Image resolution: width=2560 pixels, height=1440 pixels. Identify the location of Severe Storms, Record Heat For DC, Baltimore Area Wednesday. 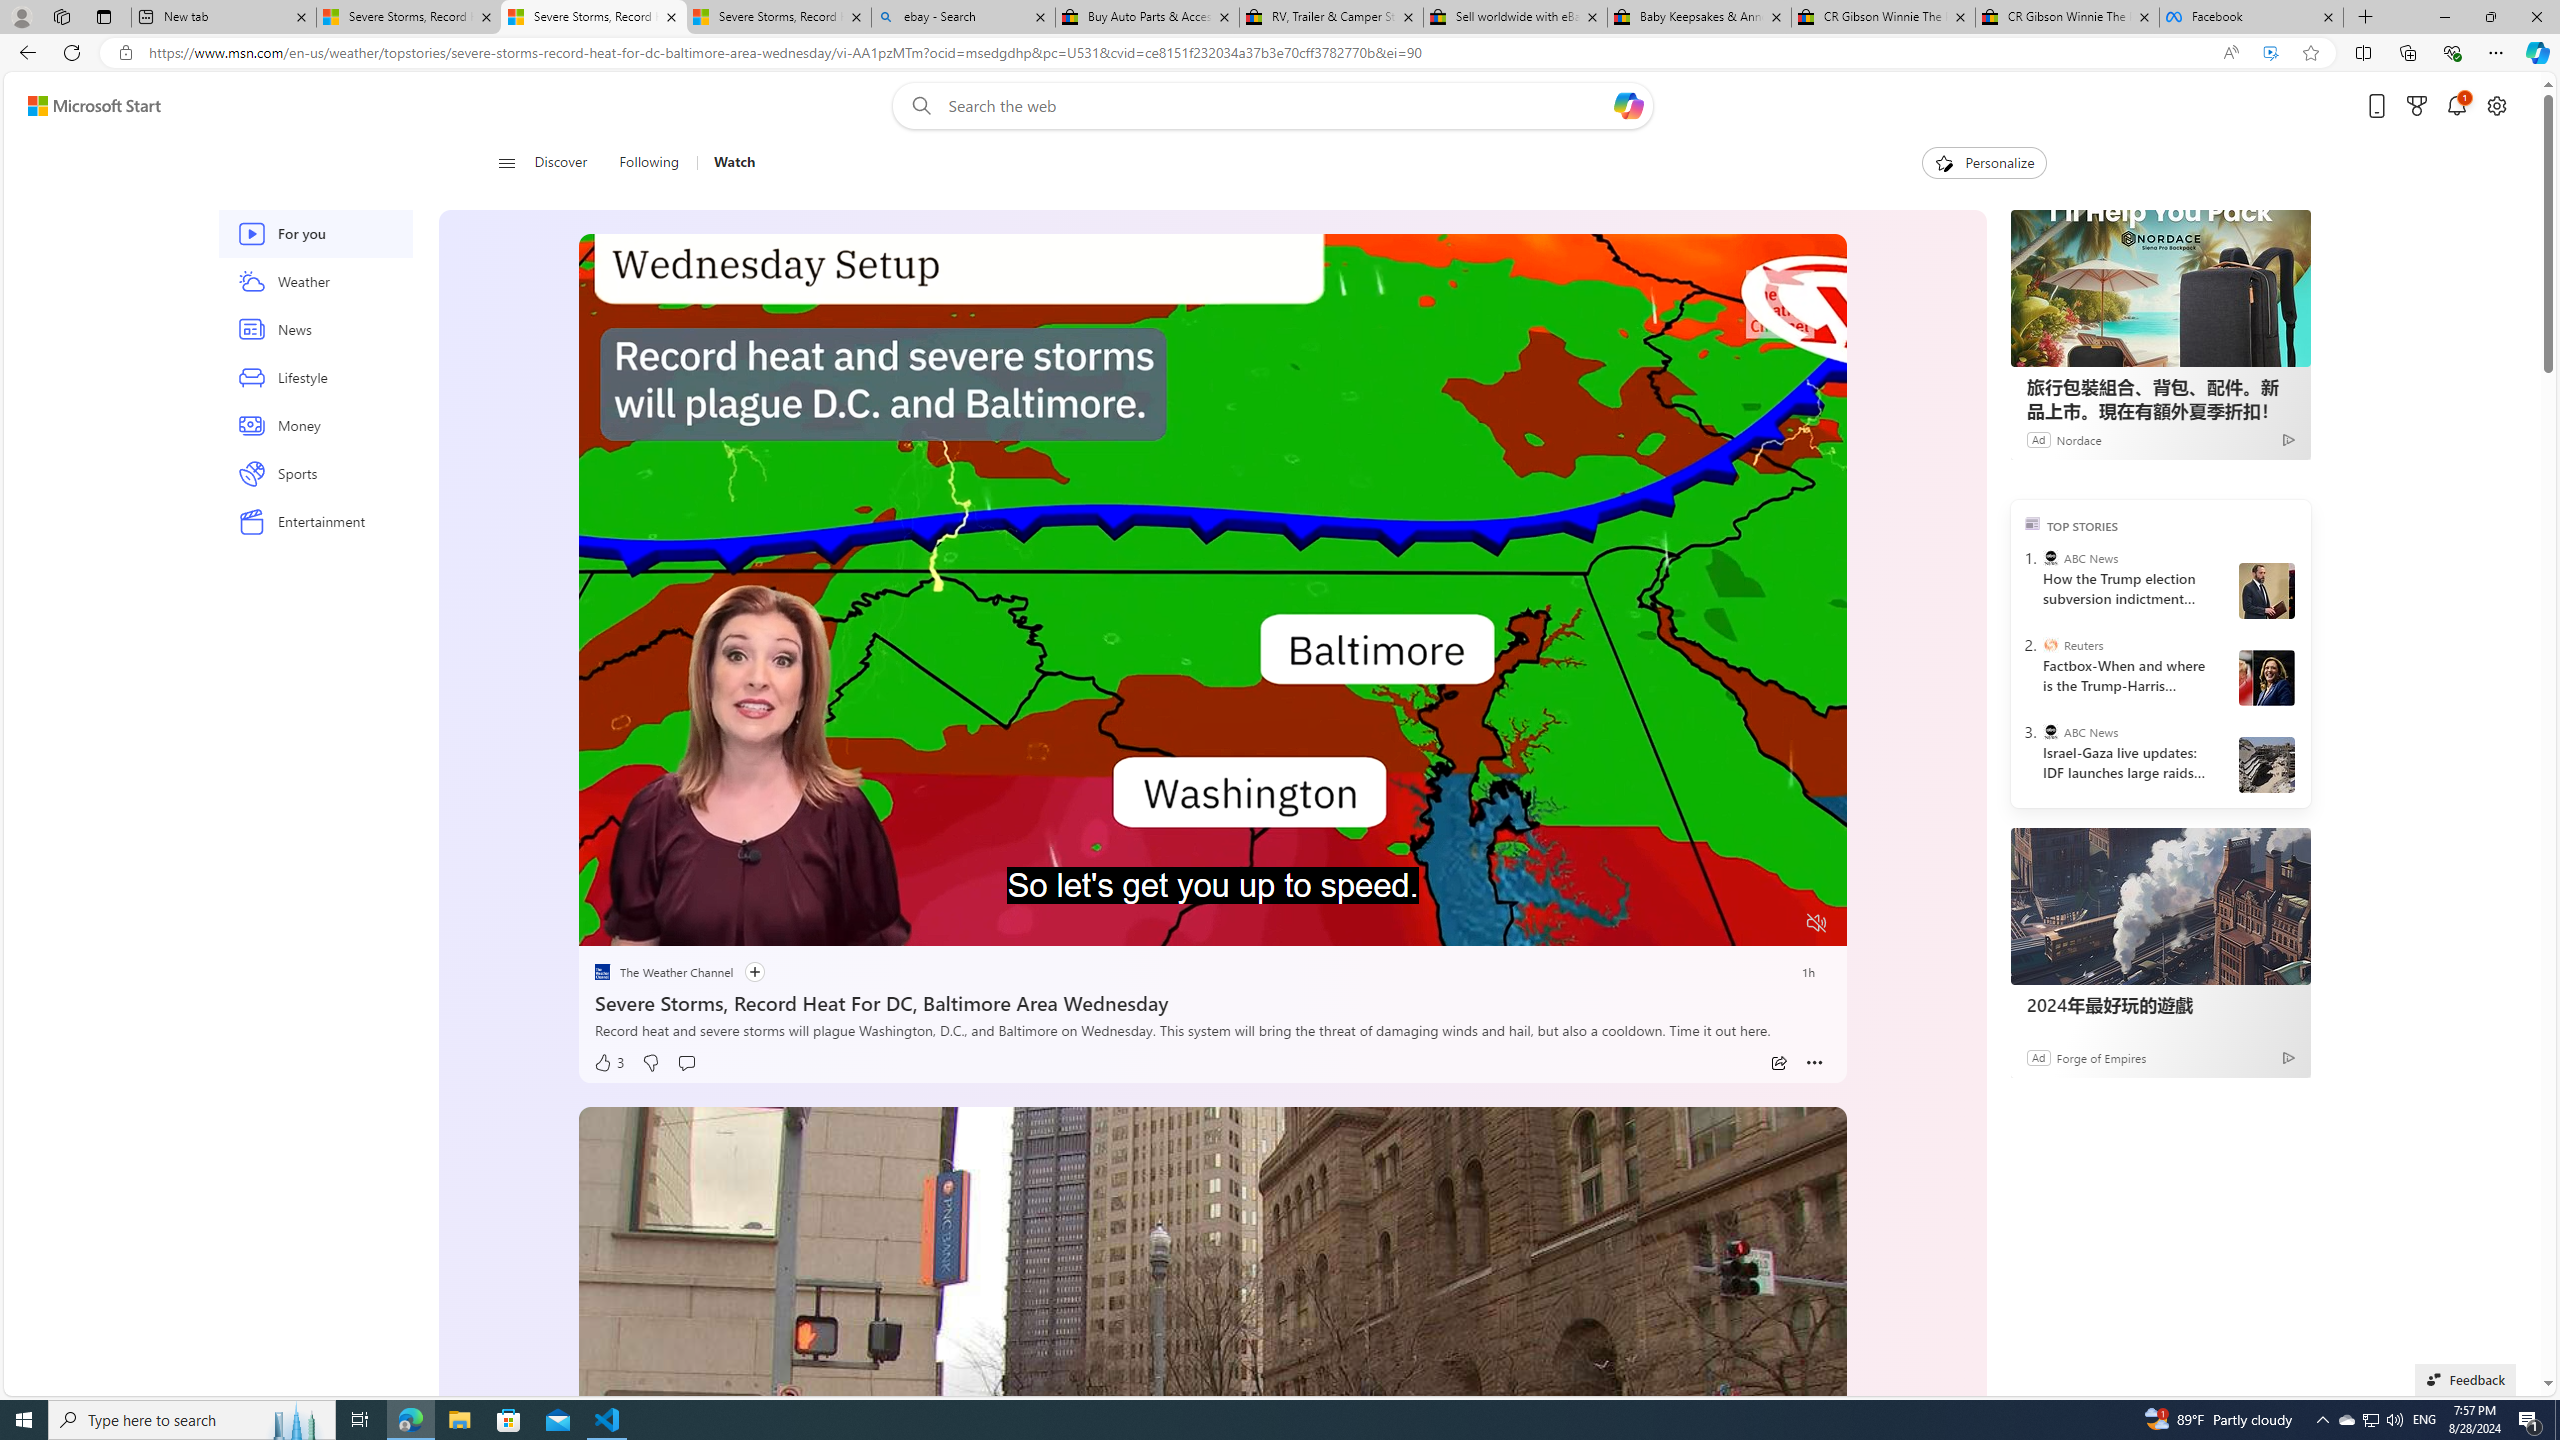
(1212, 1000).